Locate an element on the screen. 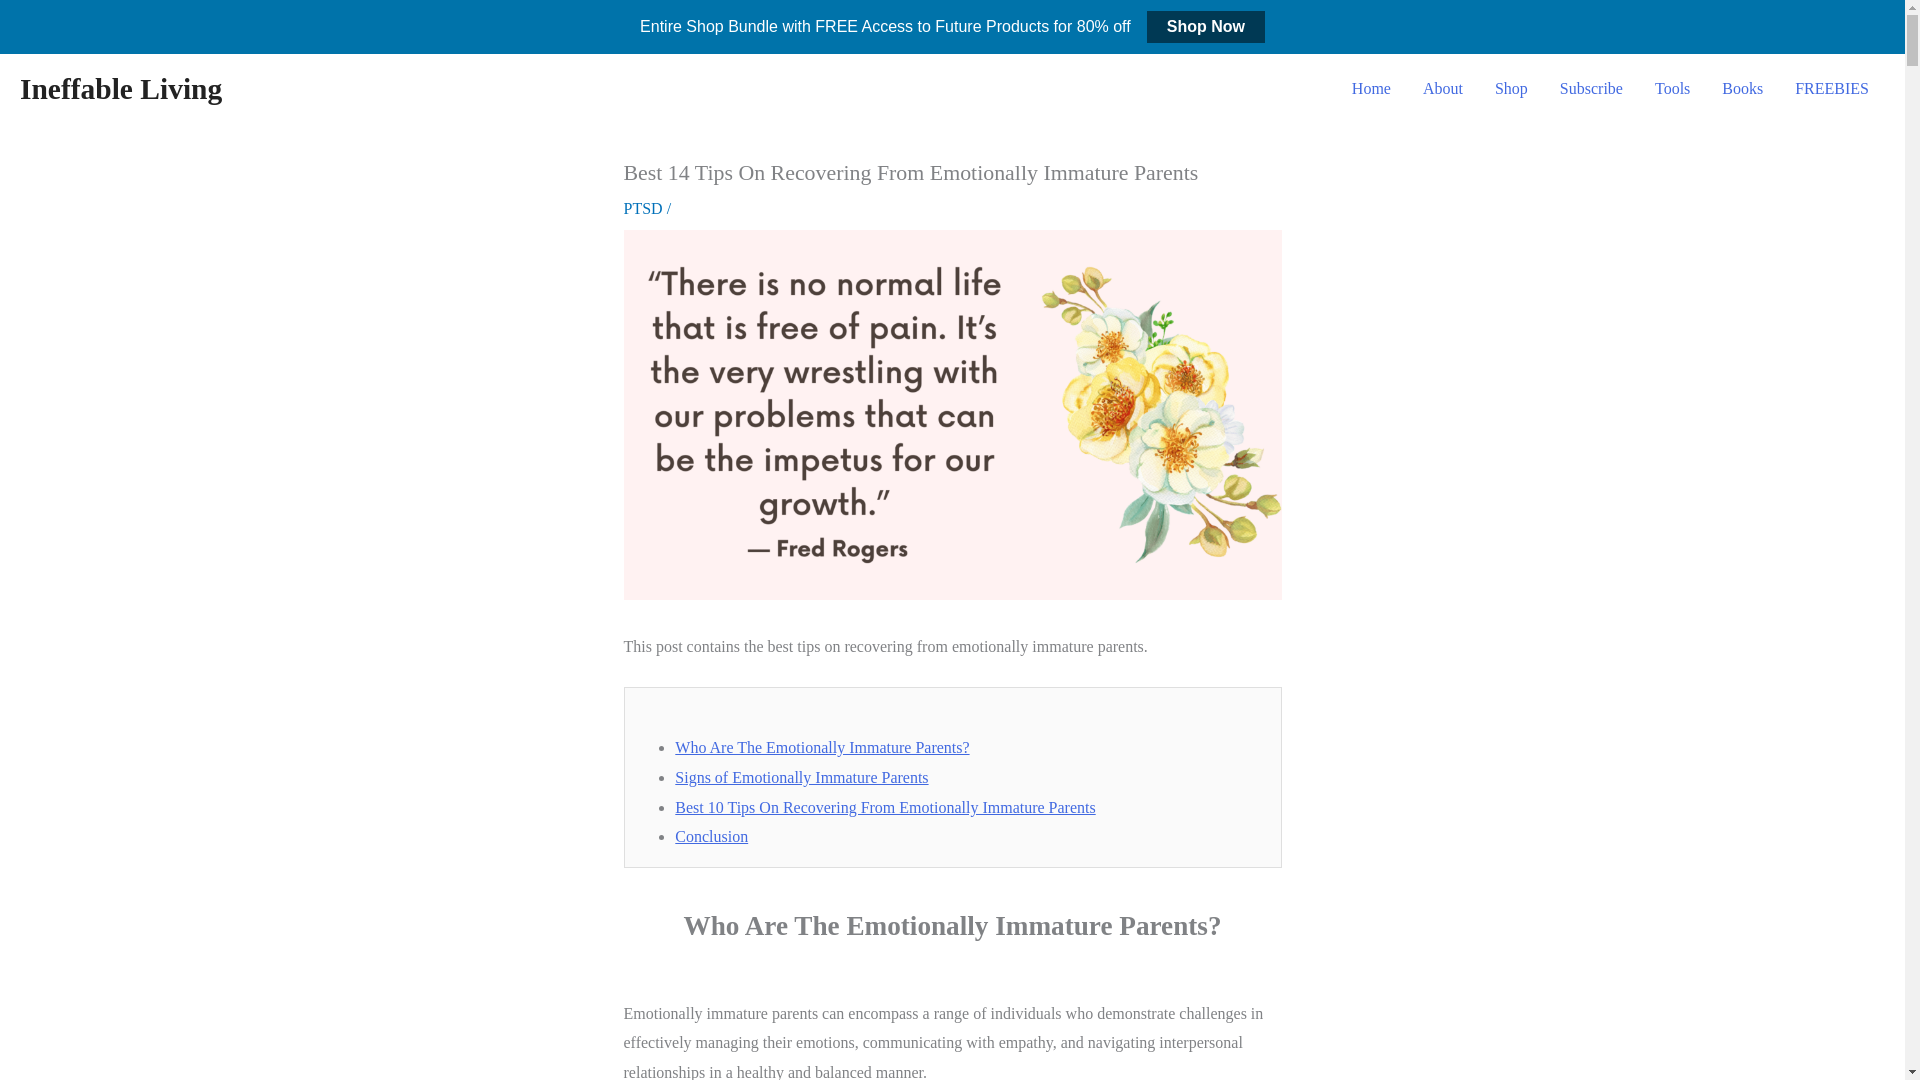 The image size is (1920, 1080). Shop is located at coordinates (1510, 89).